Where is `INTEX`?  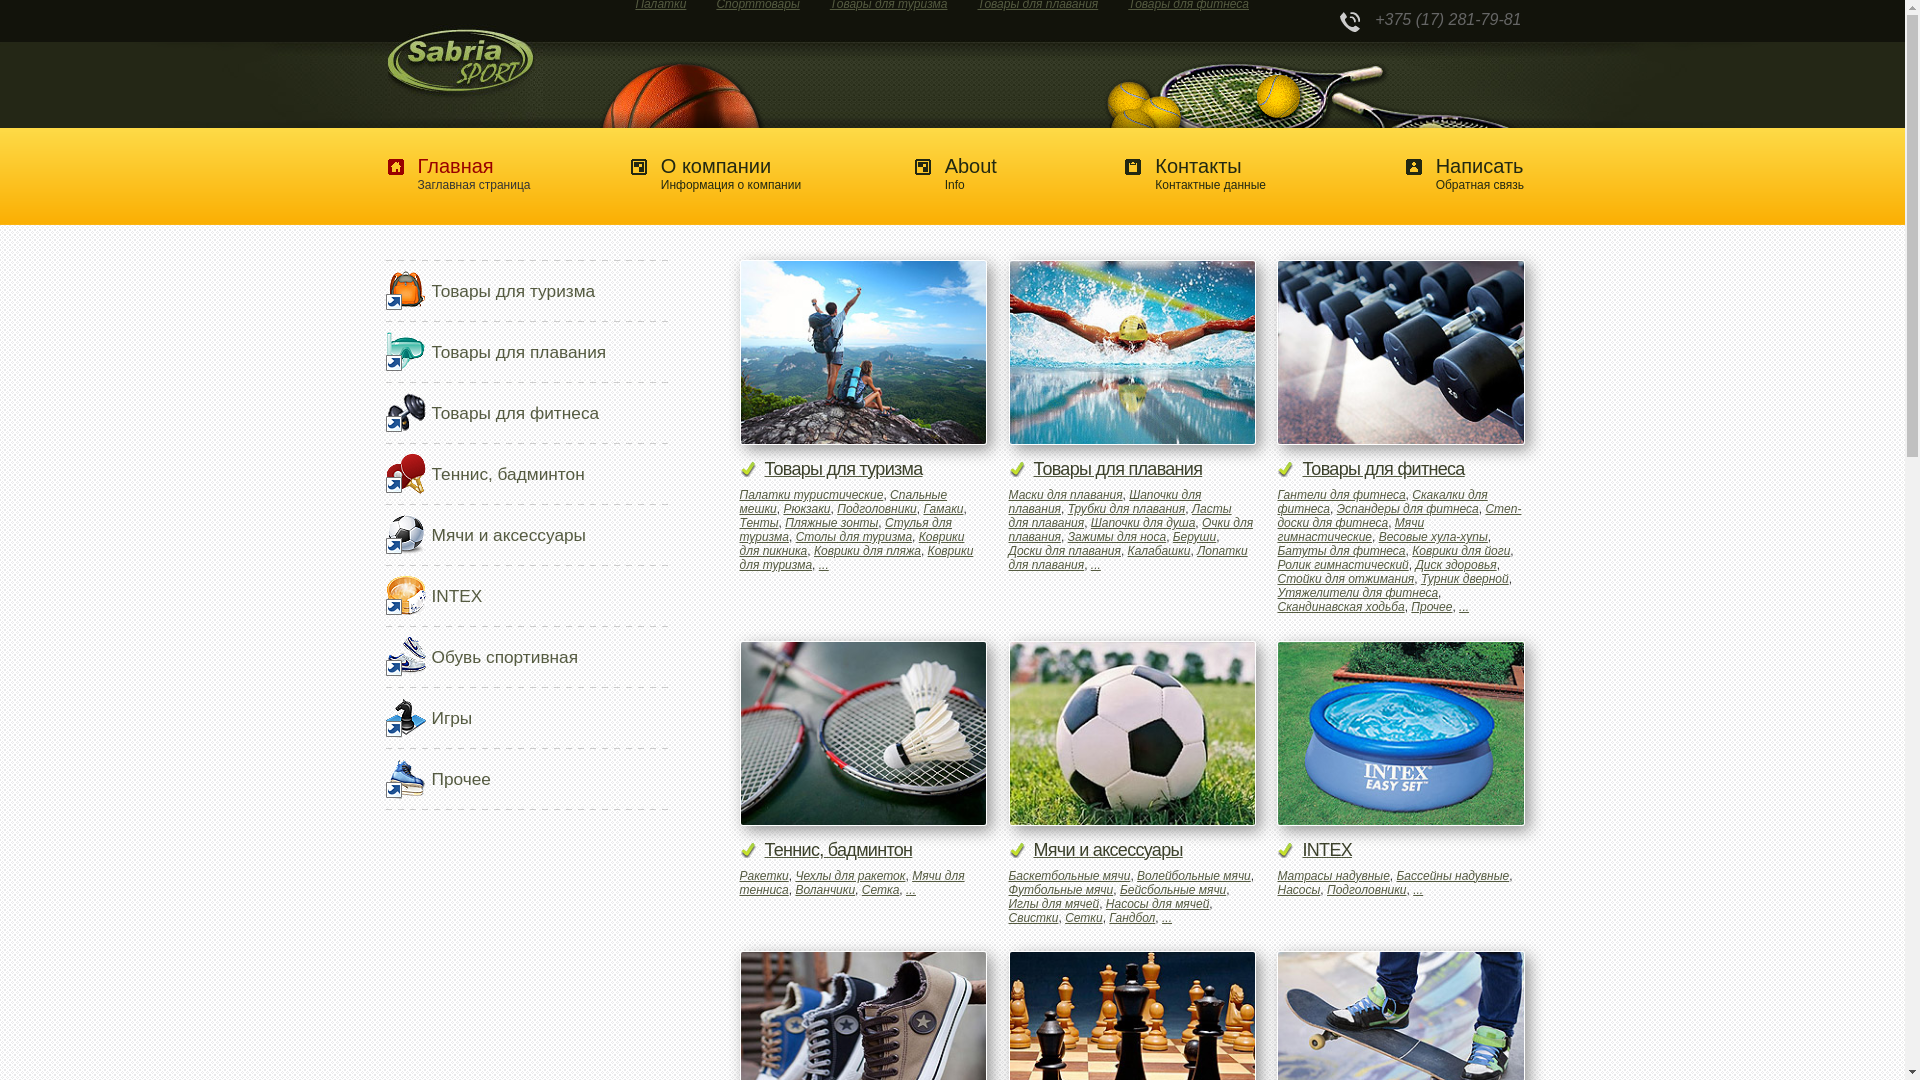 INTEX is located at coordinates (1401, 734).